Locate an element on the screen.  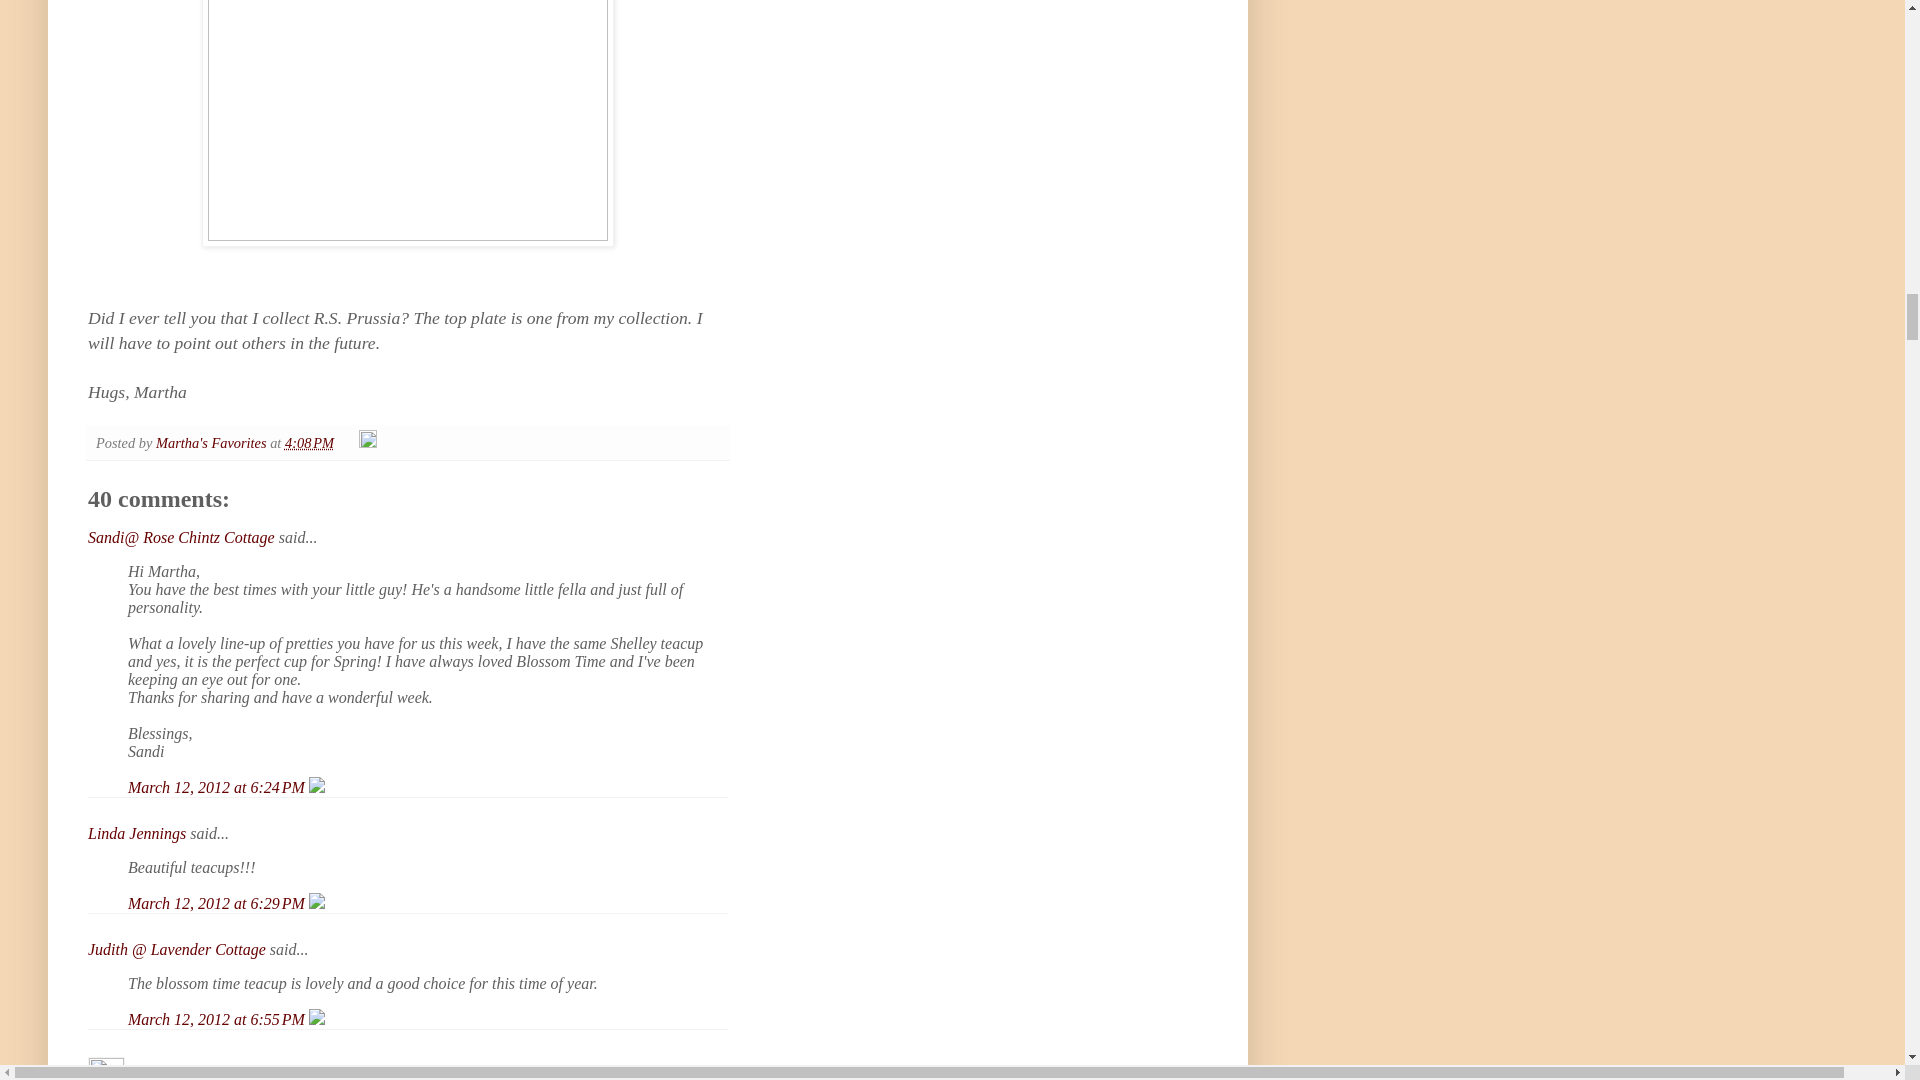
comment permalink is located at coordinates (218, 903).